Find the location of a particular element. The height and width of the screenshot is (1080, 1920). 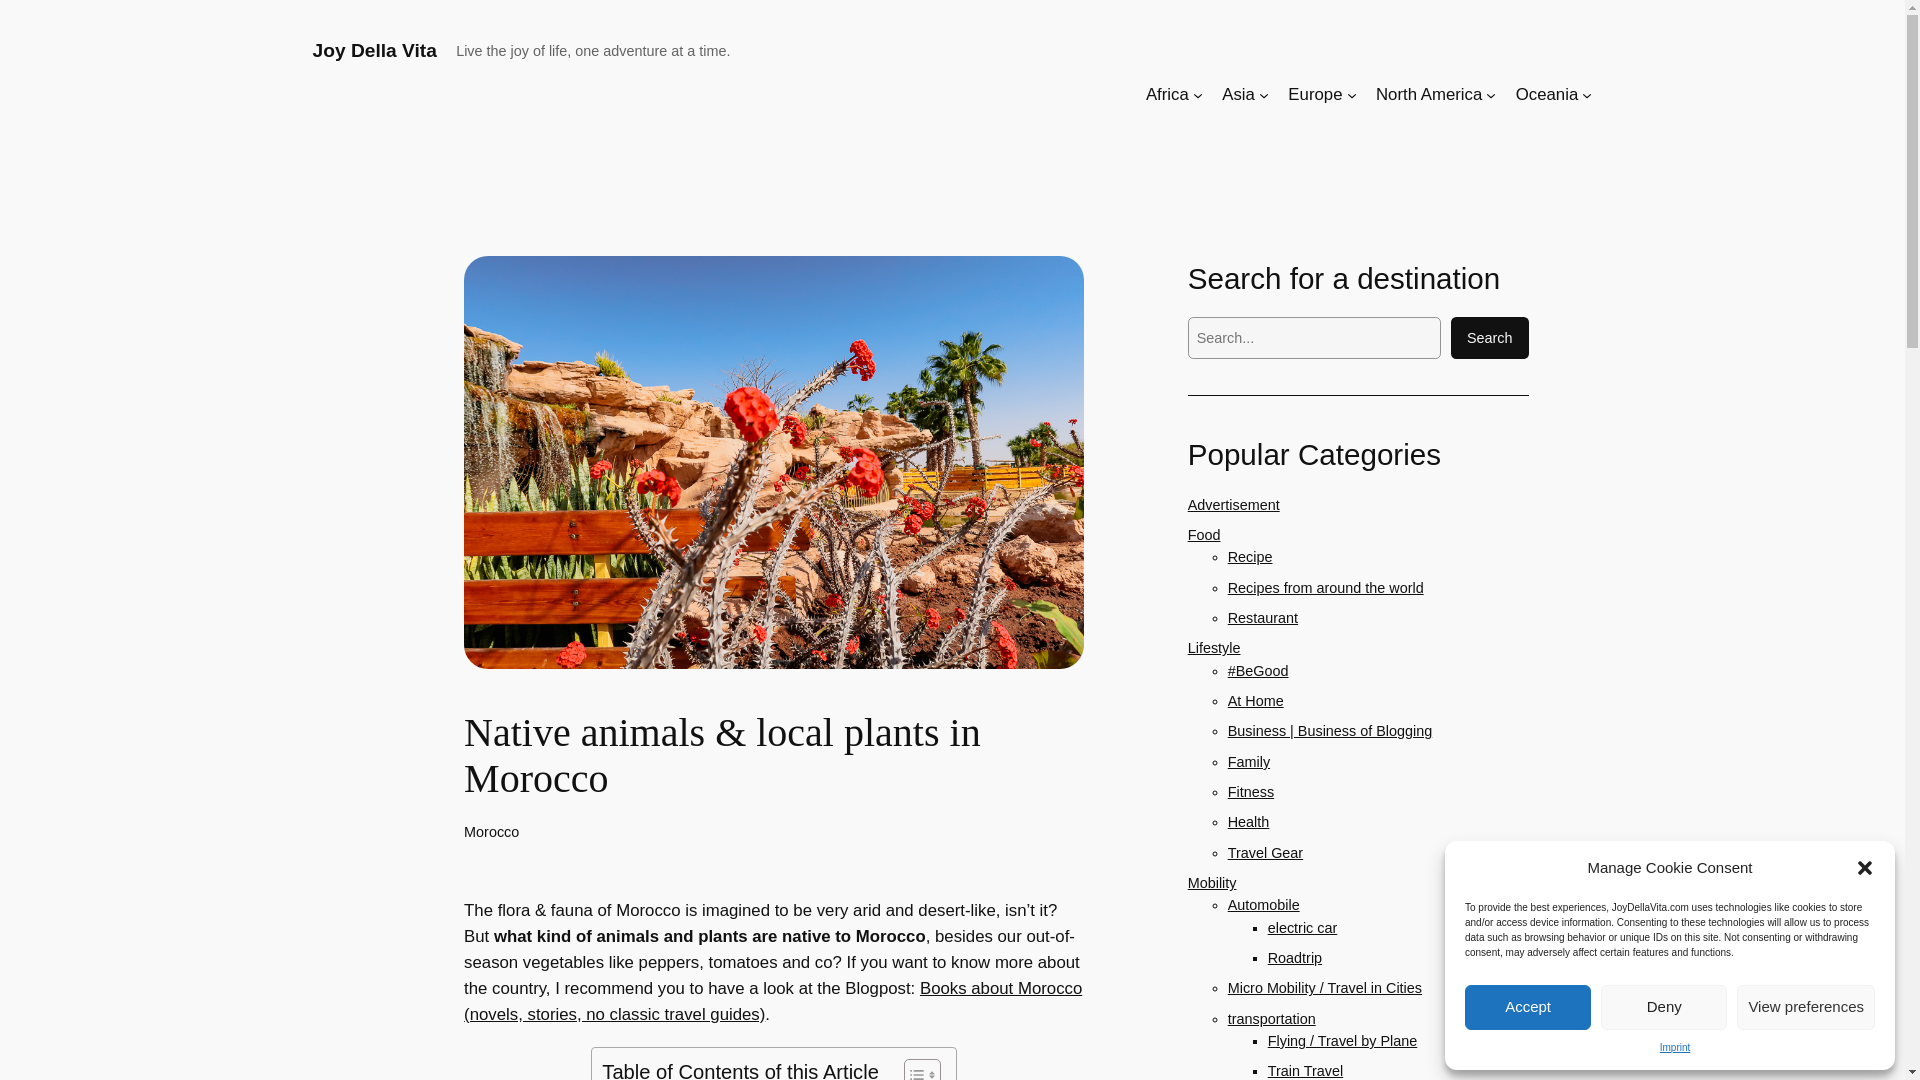

Joy Della Vita is located at coordinates (373, 50).